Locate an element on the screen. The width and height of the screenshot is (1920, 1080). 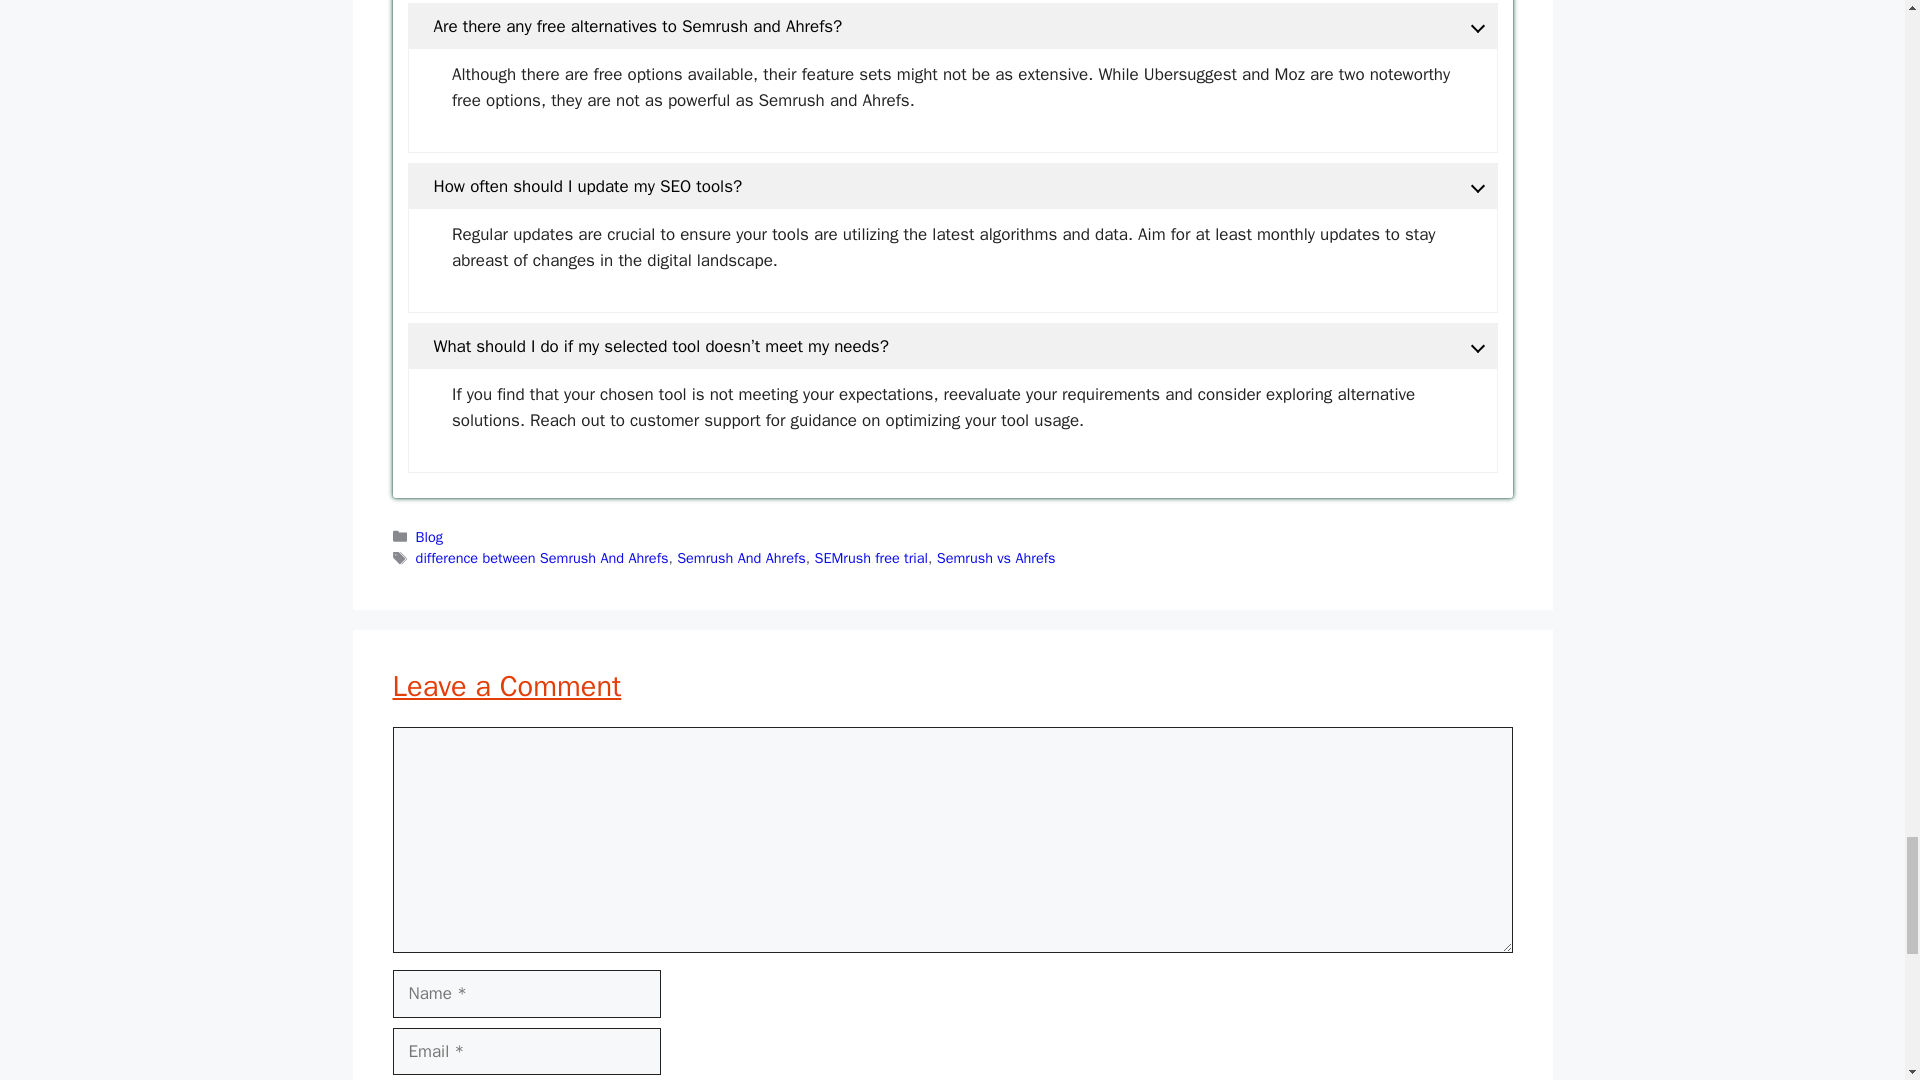
SEMrush free trial is located at coordinates (870, 558).